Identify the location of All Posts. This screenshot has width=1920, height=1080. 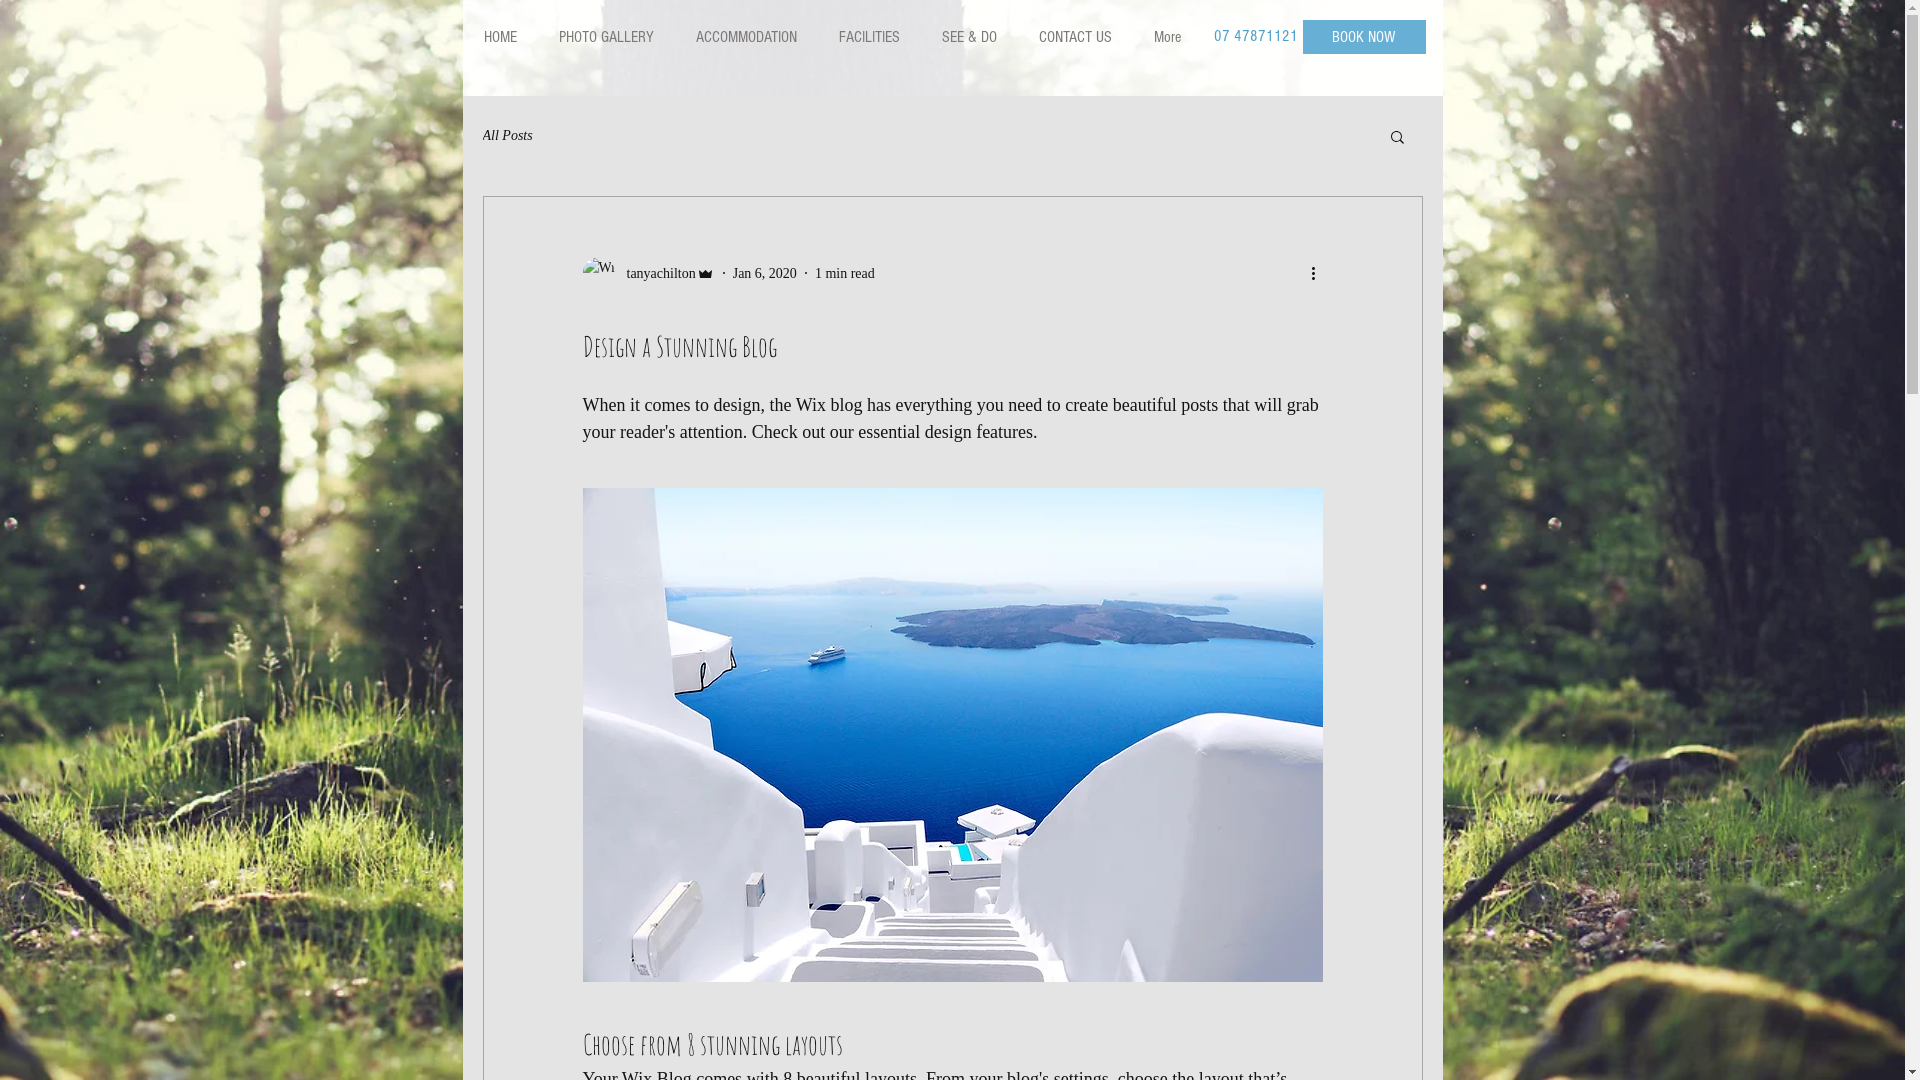
(507, 136).